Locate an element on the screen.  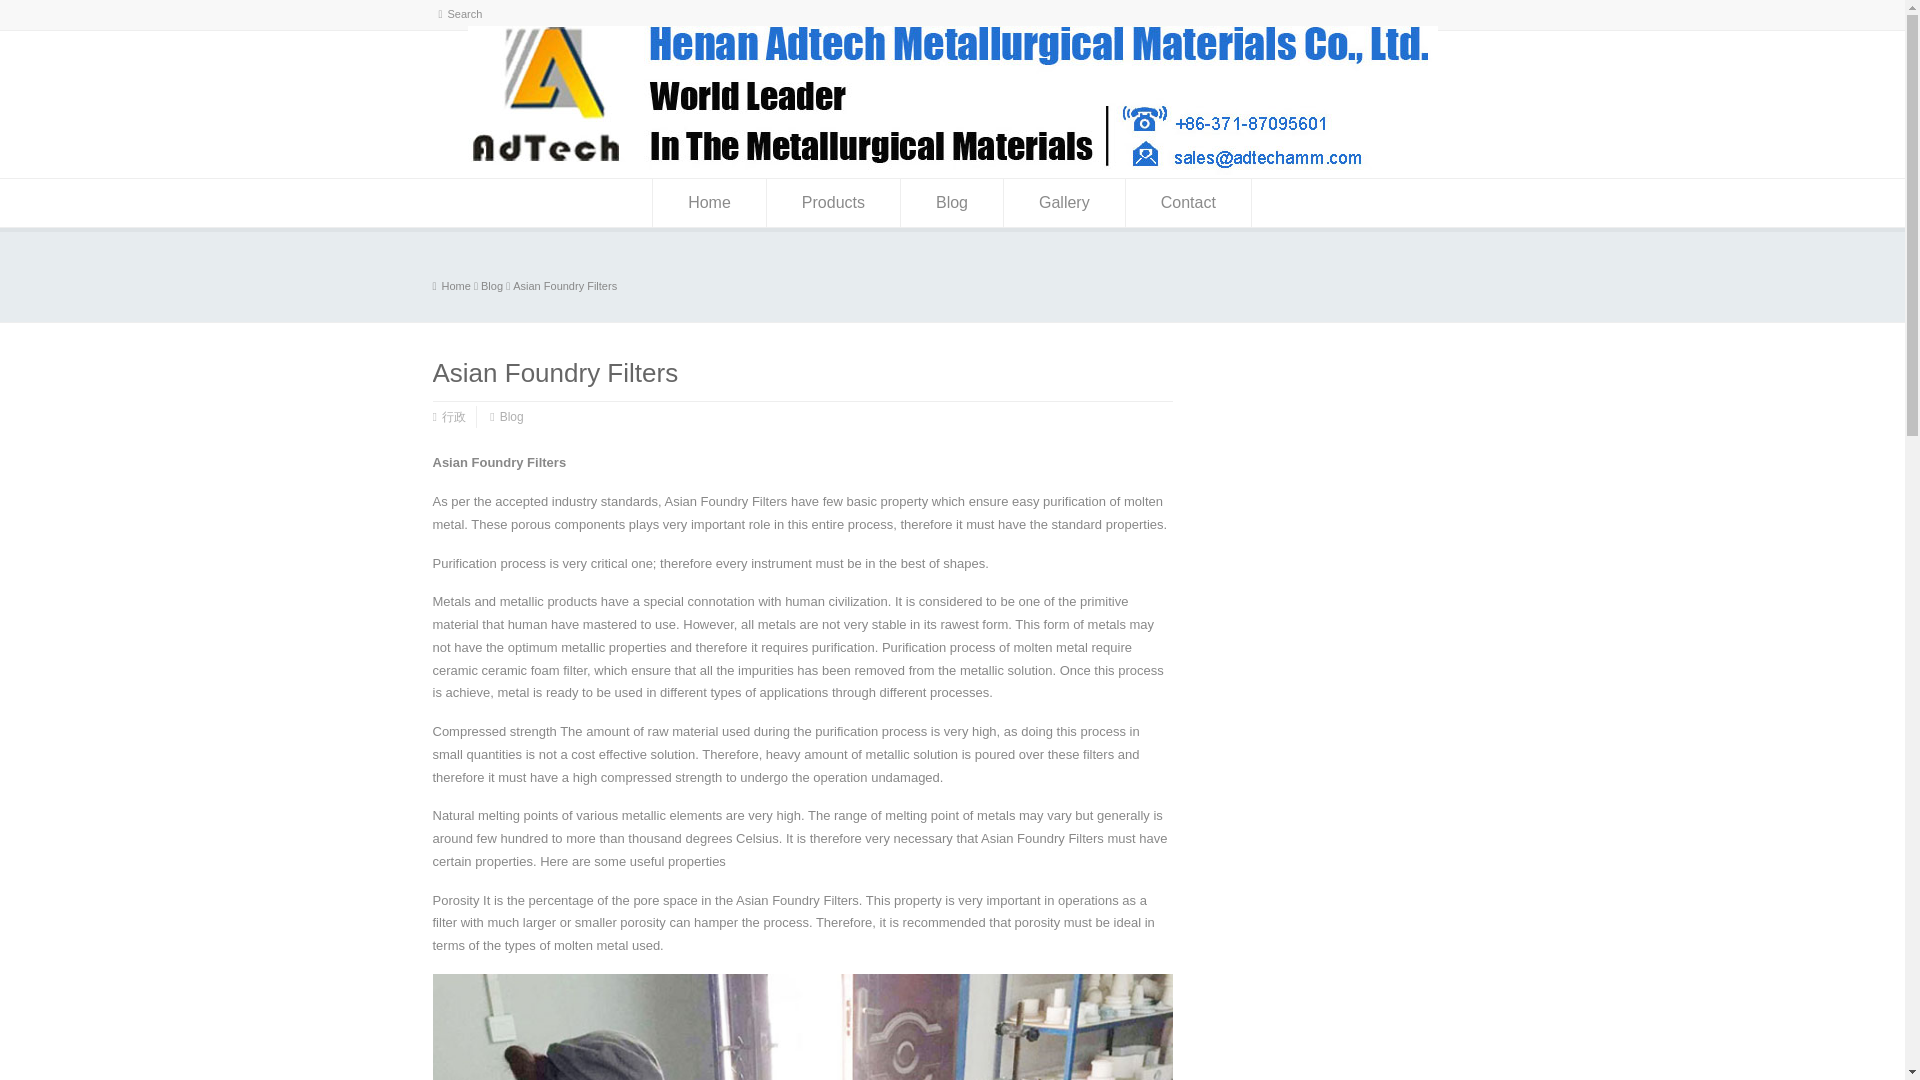
Products is located at coordinates (833, 202).